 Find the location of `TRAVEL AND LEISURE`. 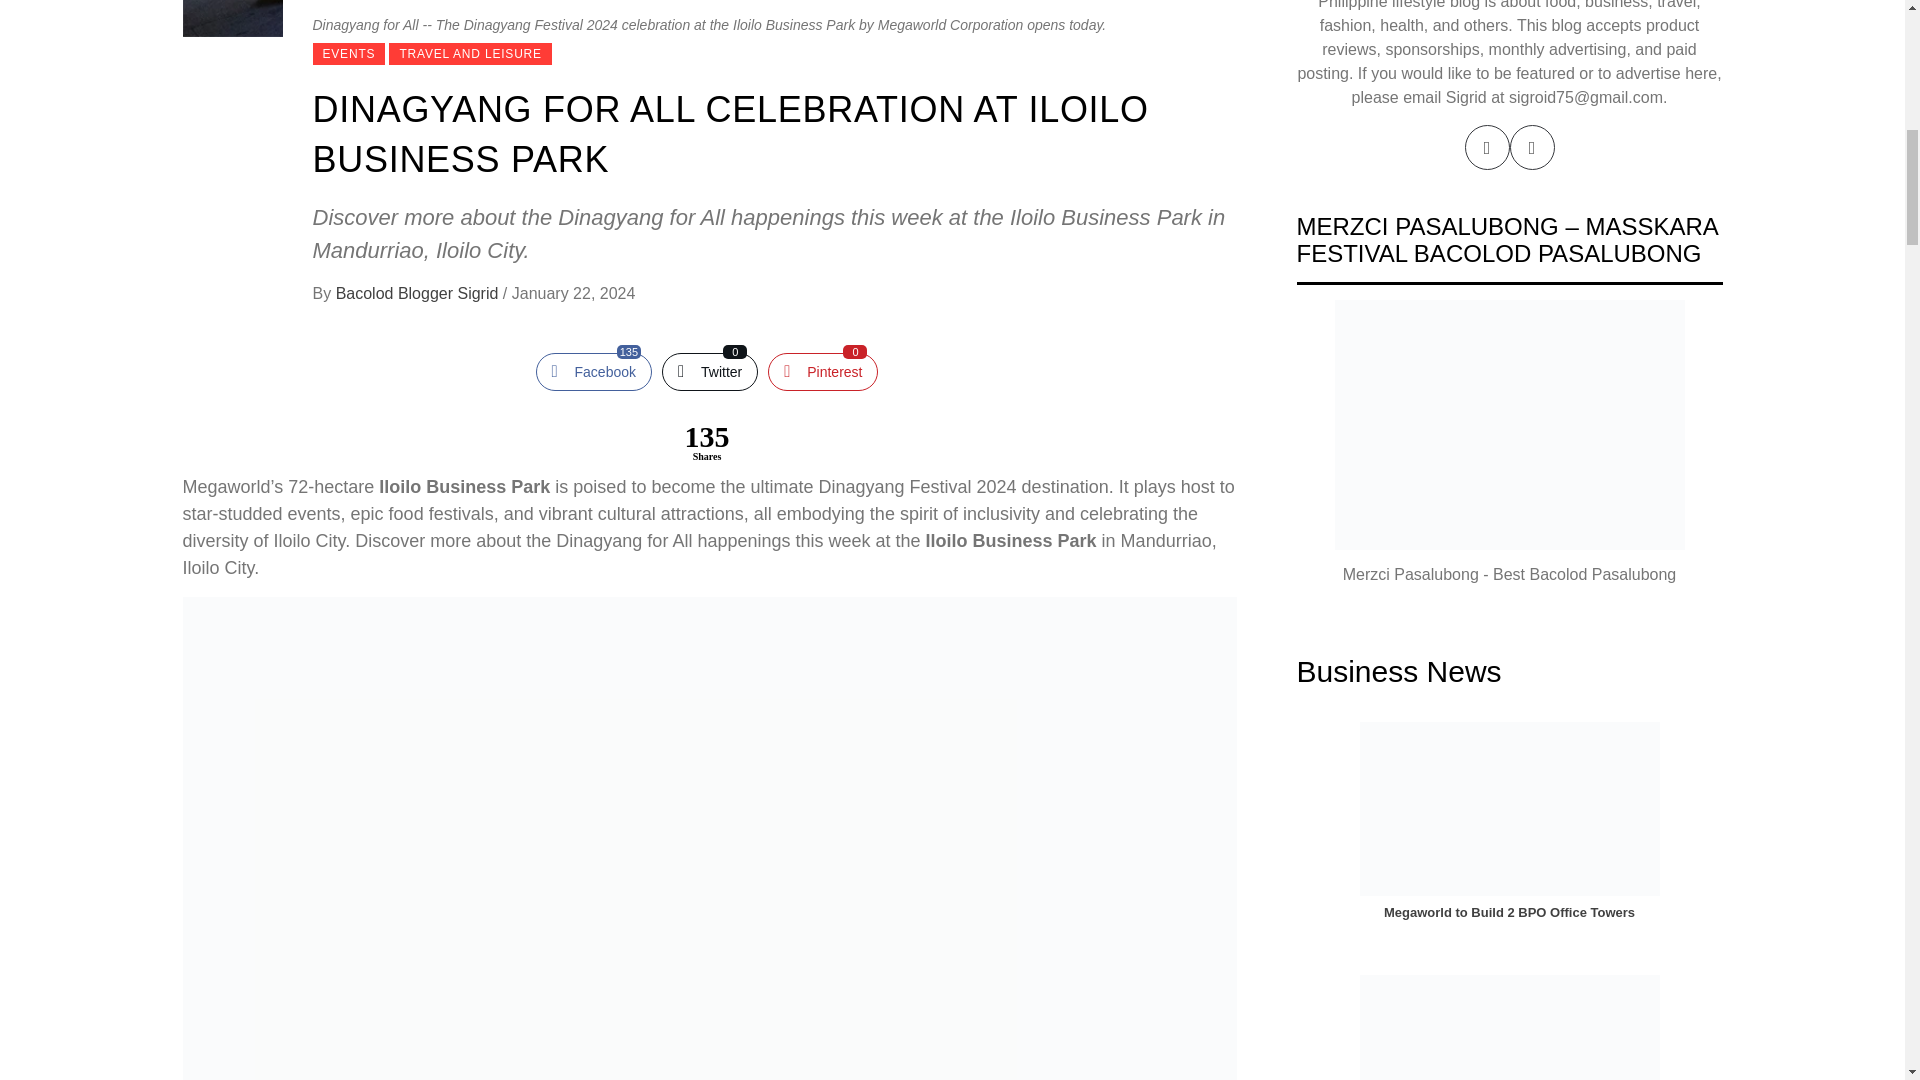

TRAVEL AND LEISURE is located at coordinates (470, 54).